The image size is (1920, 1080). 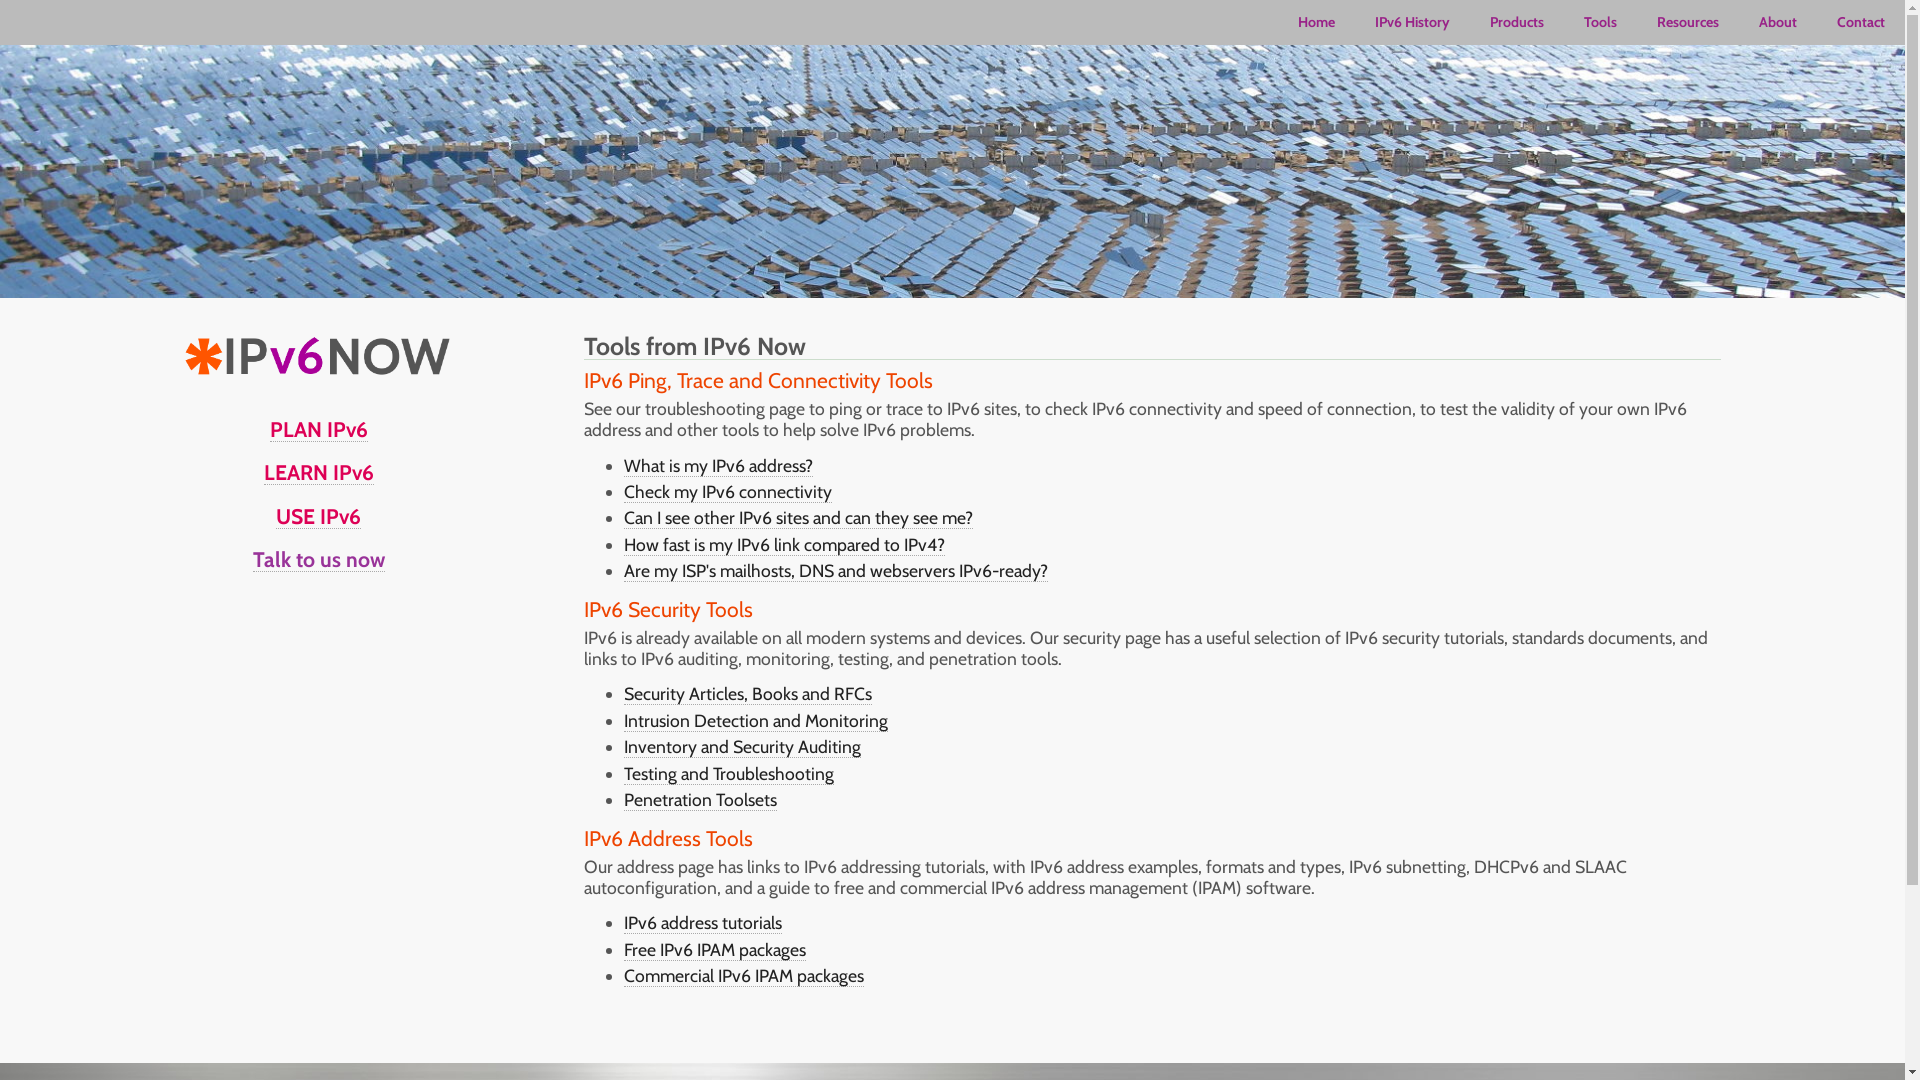 I want to click on LEARN IPv6, so click(x=319, y=474).